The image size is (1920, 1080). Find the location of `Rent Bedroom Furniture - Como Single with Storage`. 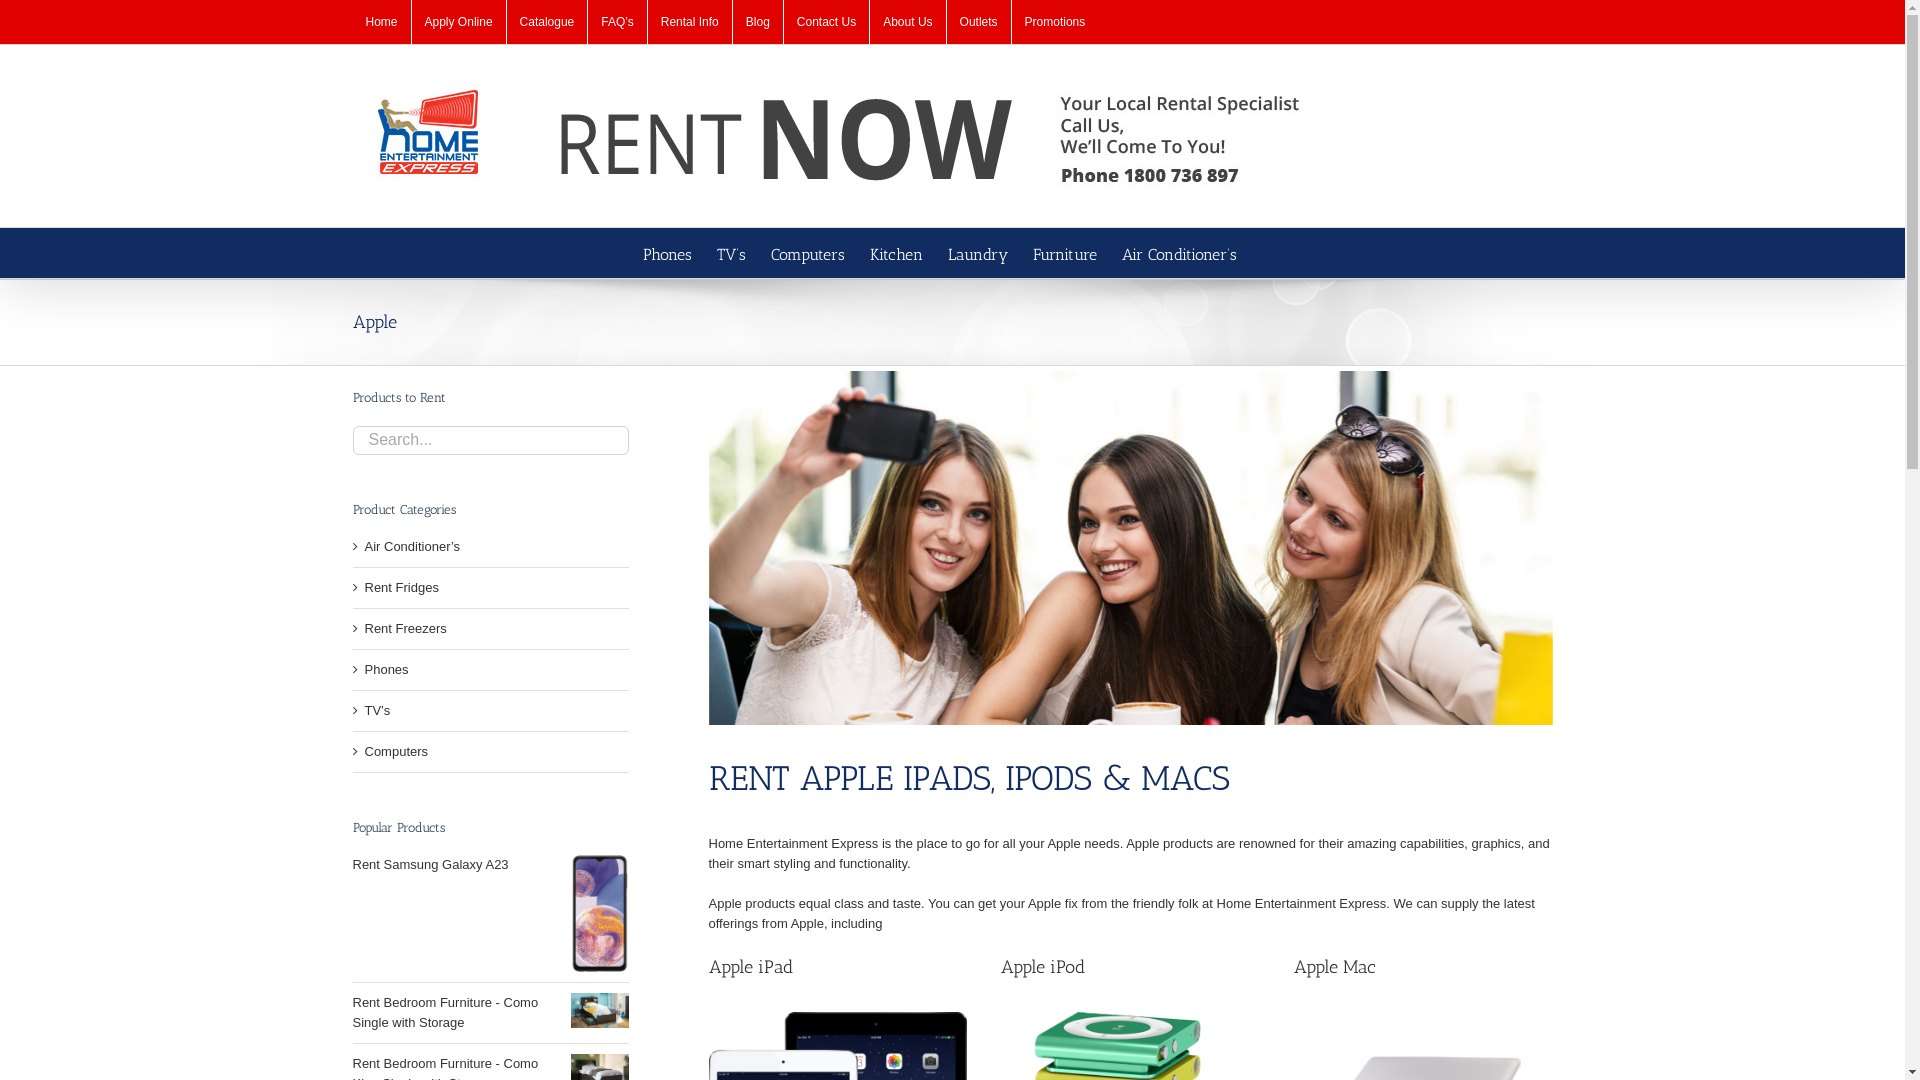

Rent Bedroom Furniture - Como Single with Storage is located at coordinates (445, 1012).